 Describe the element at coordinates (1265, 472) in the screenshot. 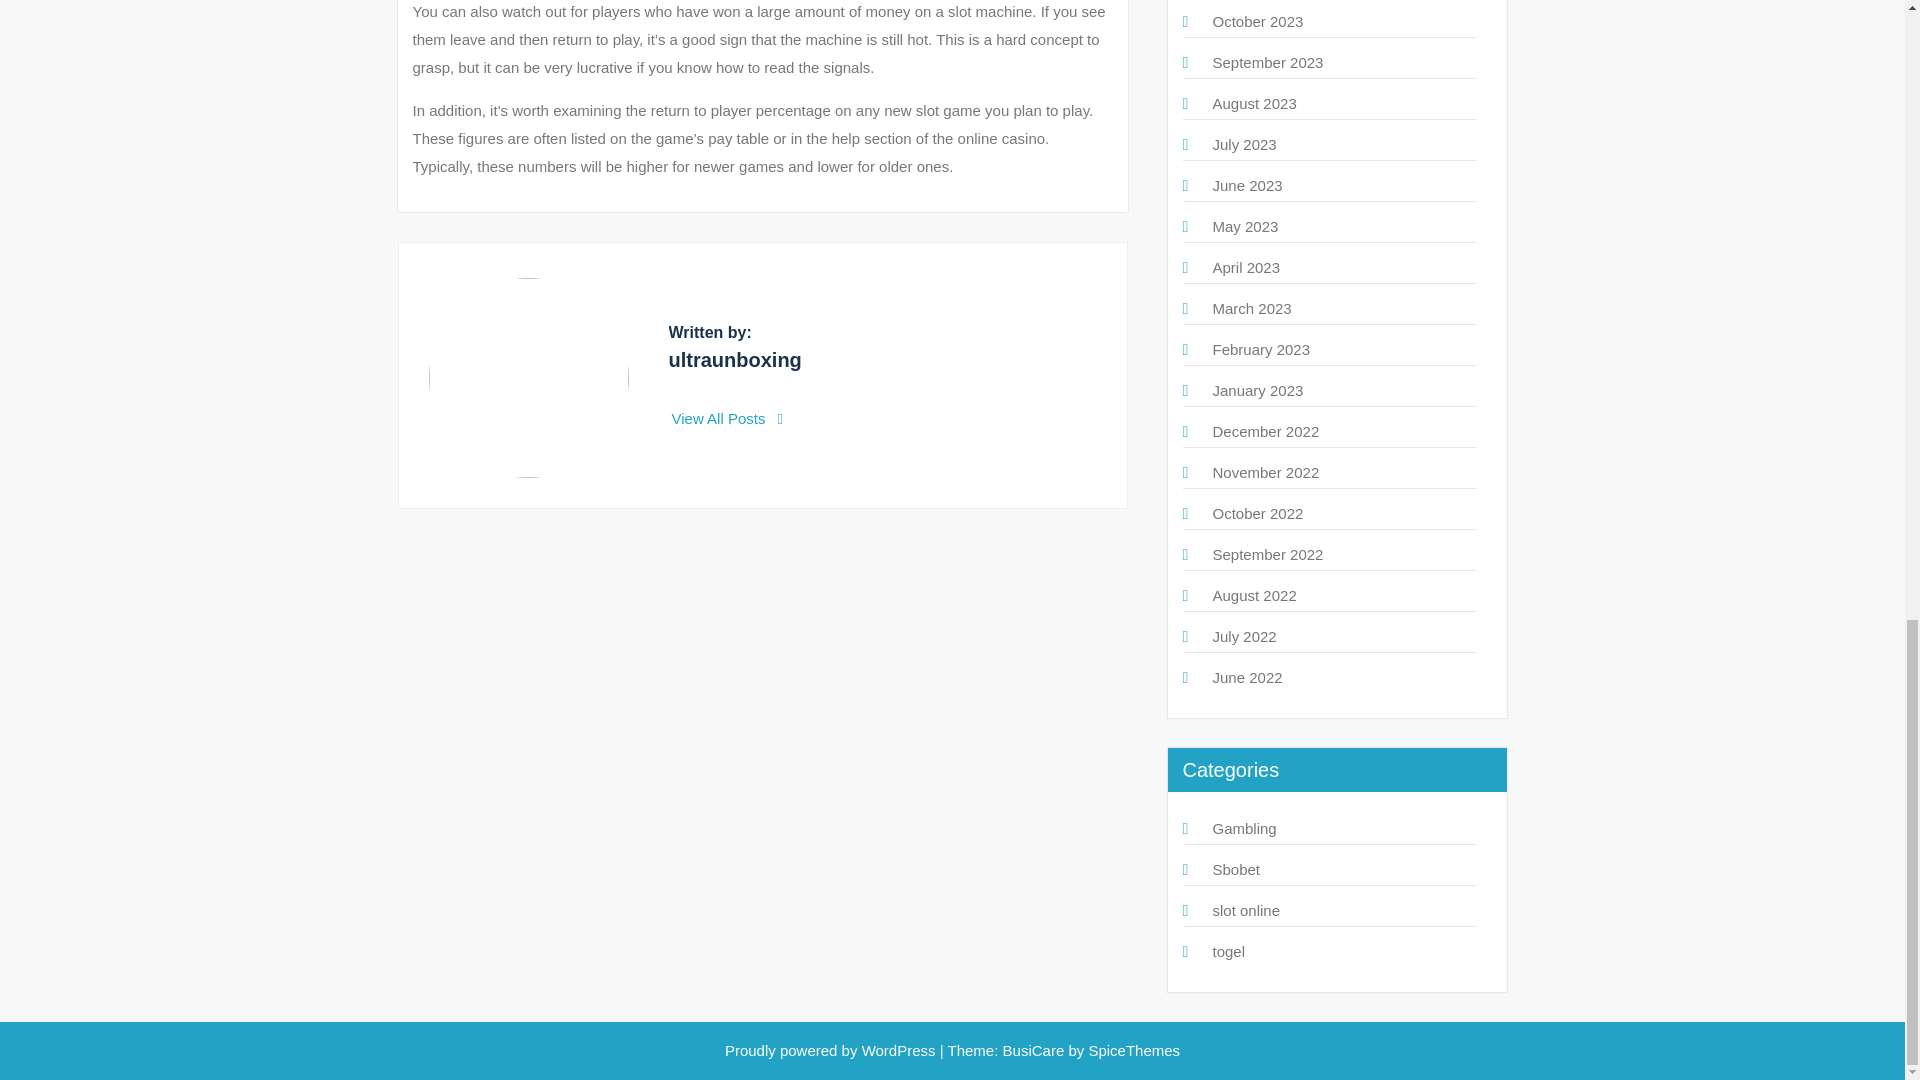

I see `November 2022` at that location.